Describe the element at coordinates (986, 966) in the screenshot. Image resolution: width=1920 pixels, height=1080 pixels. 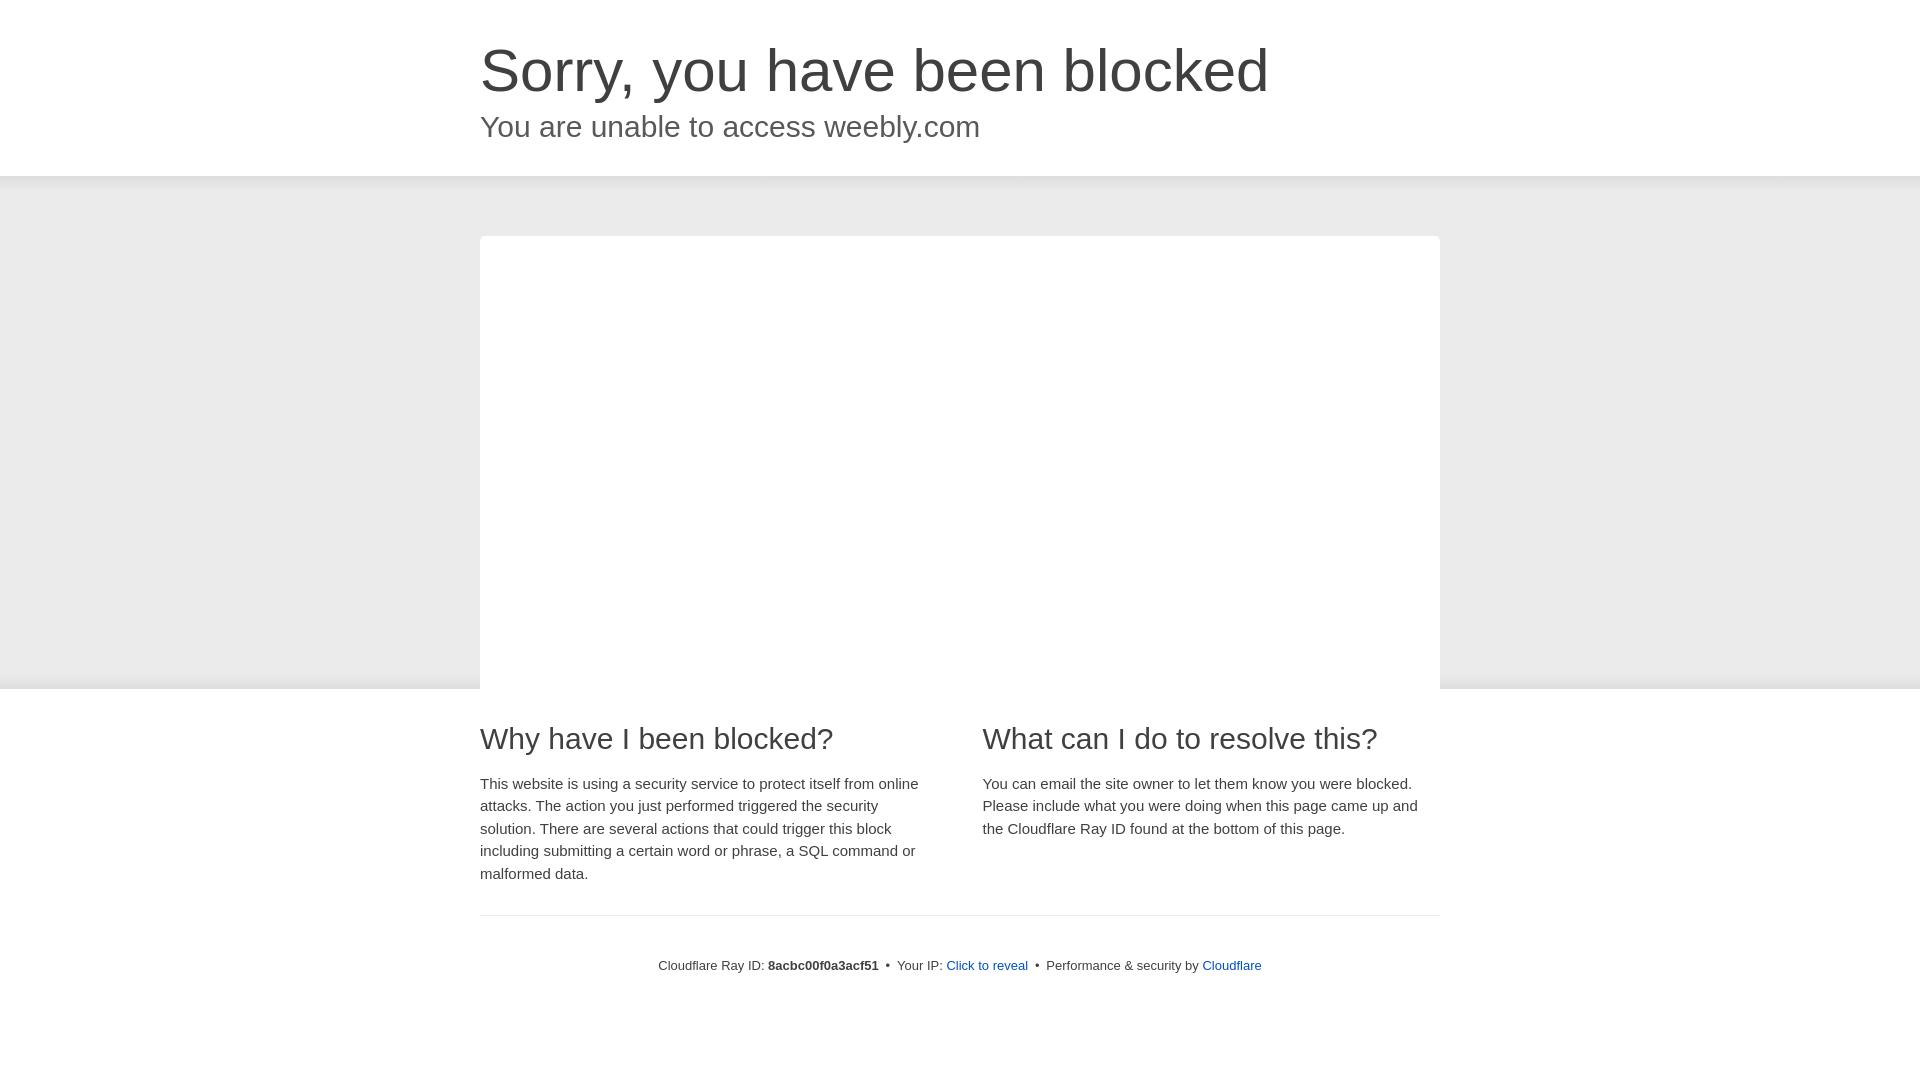
I see `Click to reveal` at that location.